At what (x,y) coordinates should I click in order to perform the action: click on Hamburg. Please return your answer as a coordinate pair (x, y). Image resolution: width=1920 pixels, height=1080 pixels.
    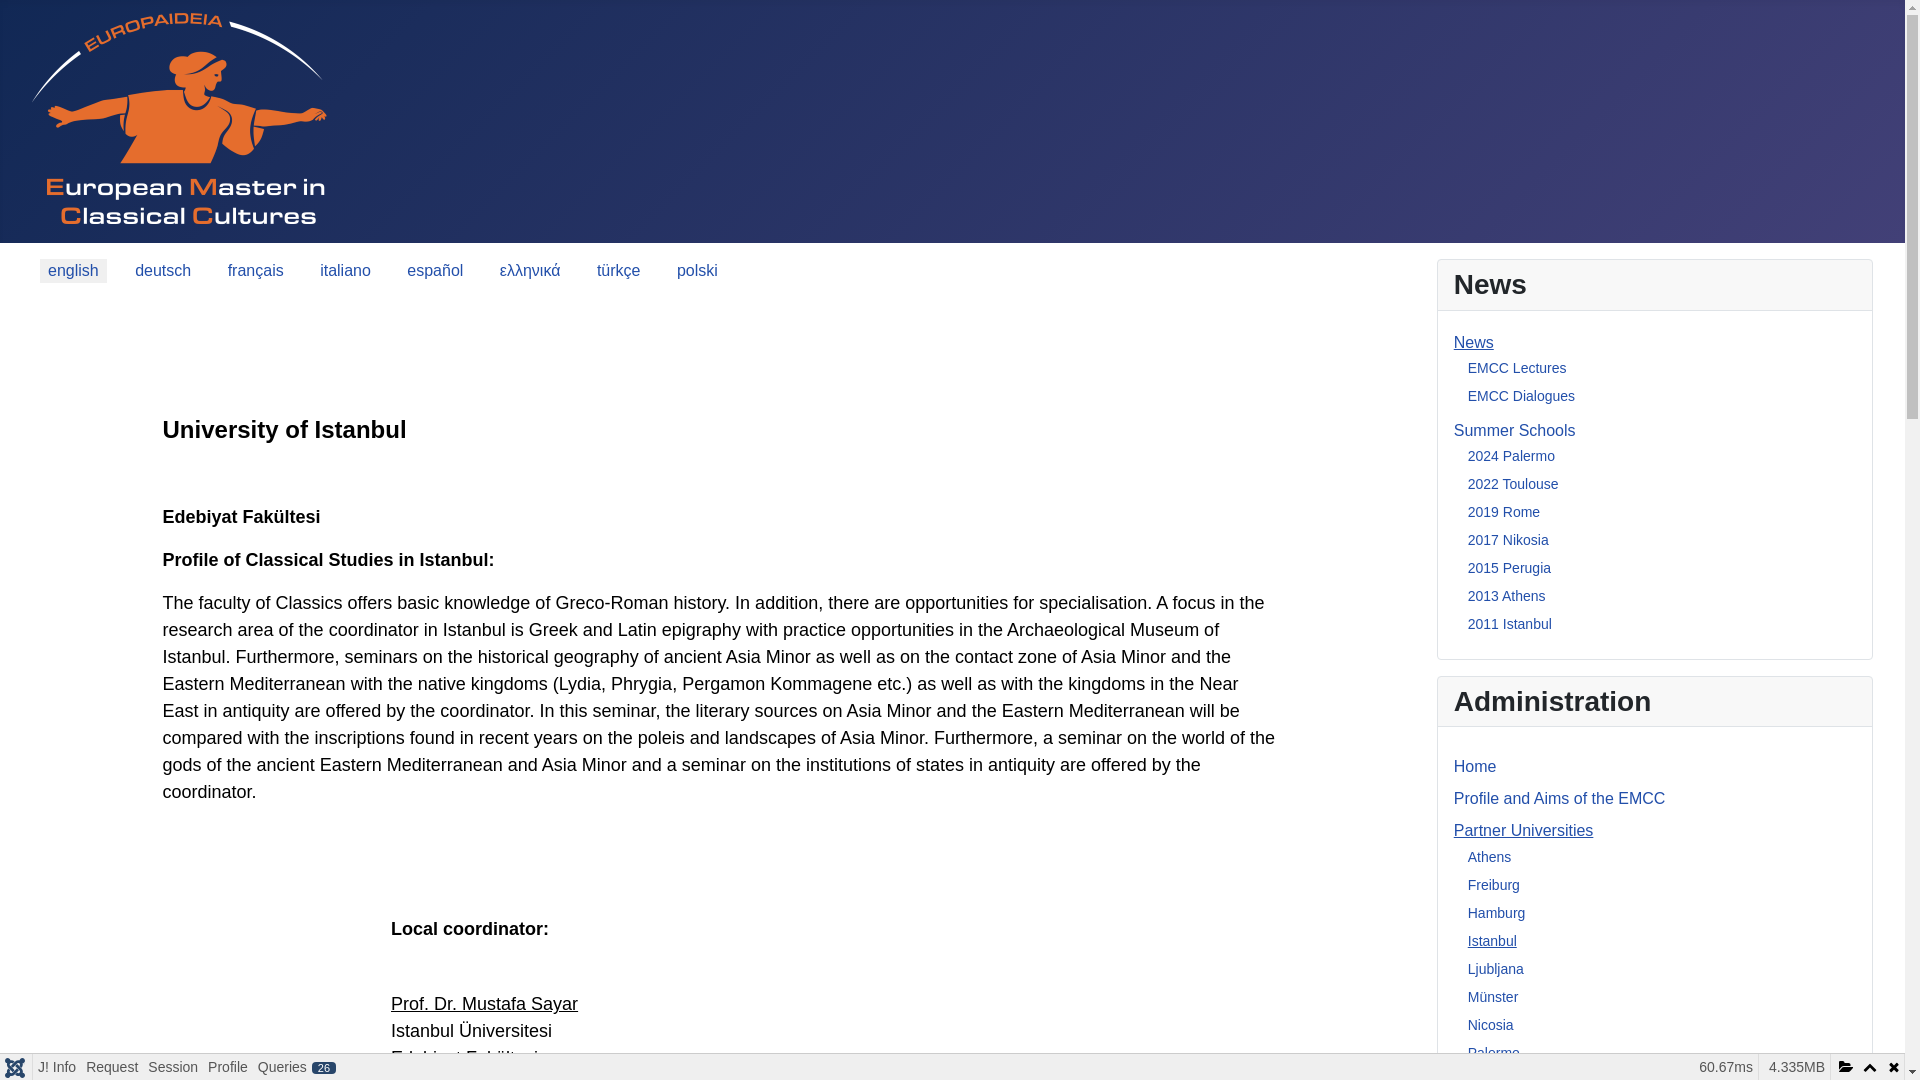
    Looking at the image, I should click on (1497, 913).